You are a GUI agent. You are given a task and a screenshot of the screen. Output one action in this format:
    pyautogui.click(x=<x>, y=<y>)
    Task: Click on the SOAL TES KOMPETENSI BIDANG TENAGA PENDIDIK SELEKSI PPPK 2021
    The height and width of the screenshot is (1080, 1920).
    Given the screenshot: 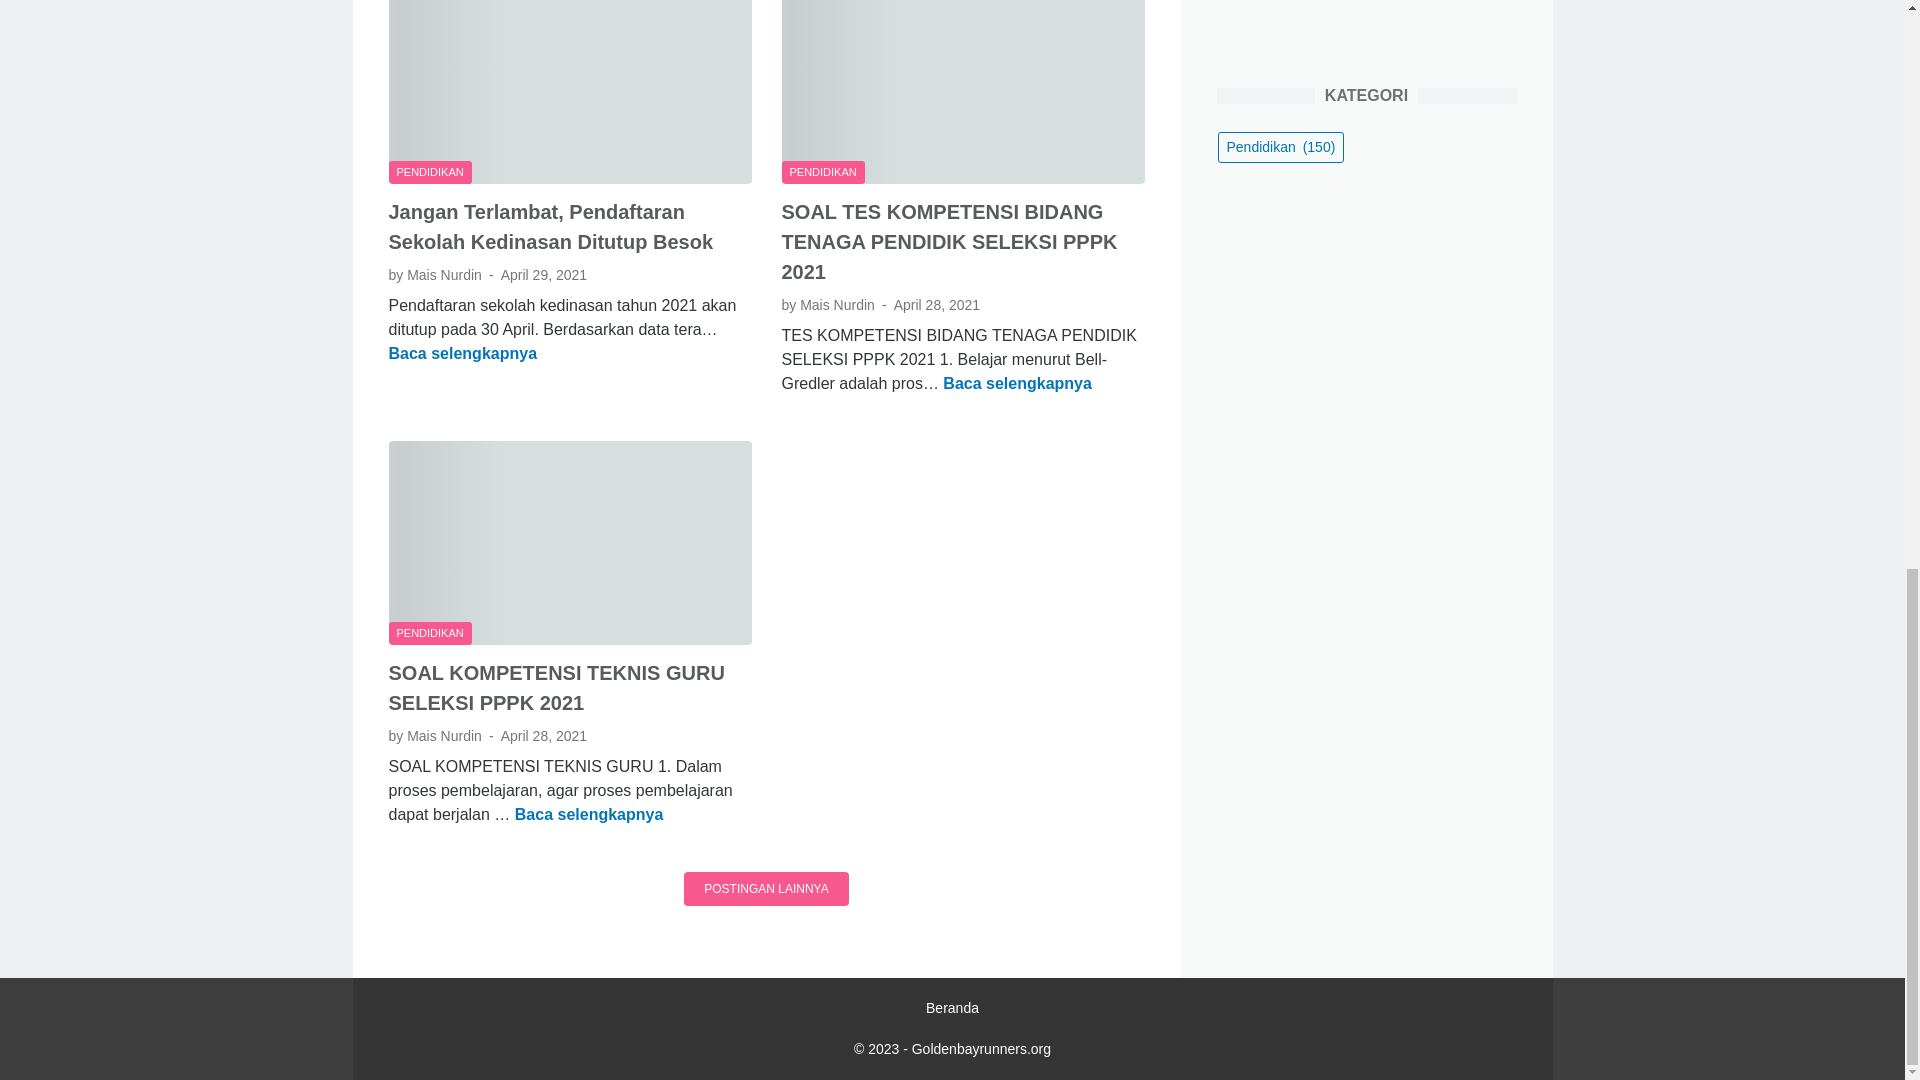 What is the action you would take?
    pyautogui.click(x=949, y=241)
    